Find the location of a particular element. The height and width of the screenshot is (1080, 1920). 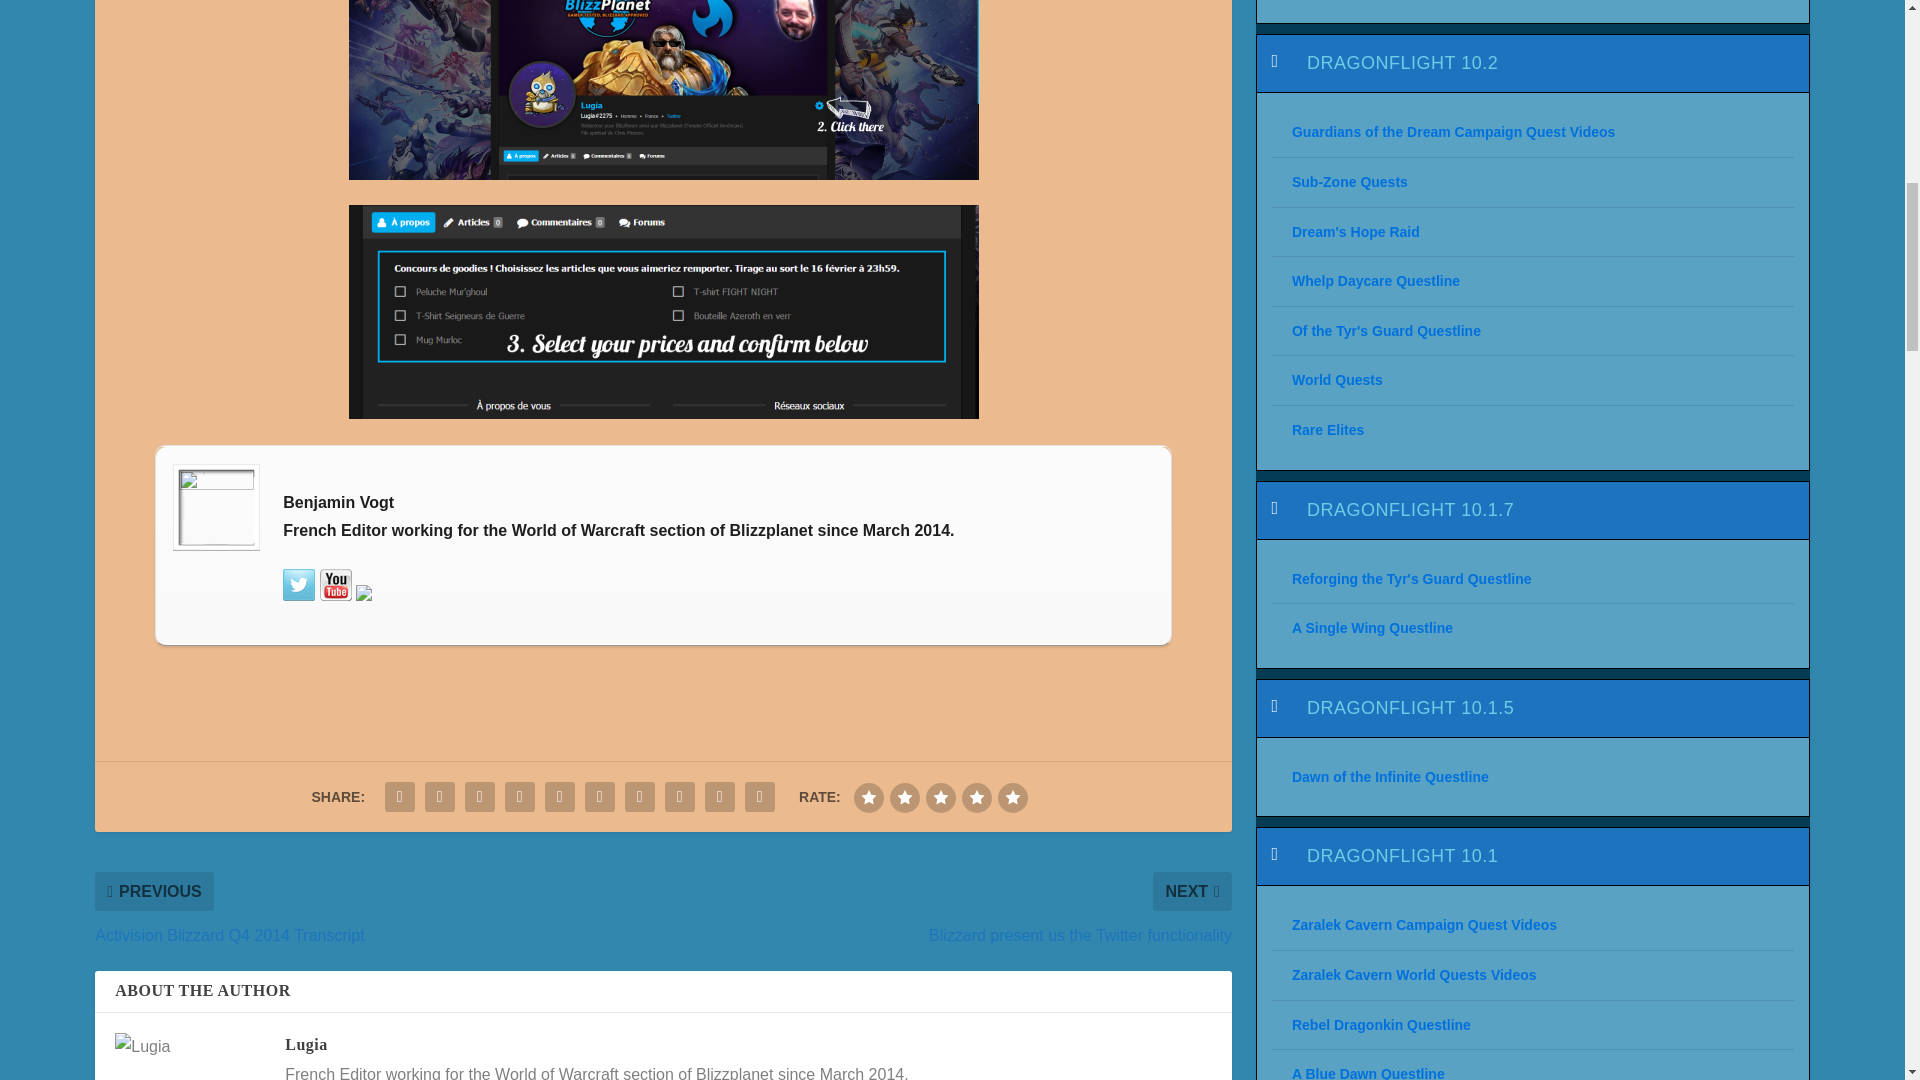

Share "Earn some goodies with Blizzheart" via Stumbleupon is located at coordinates (680, 796).